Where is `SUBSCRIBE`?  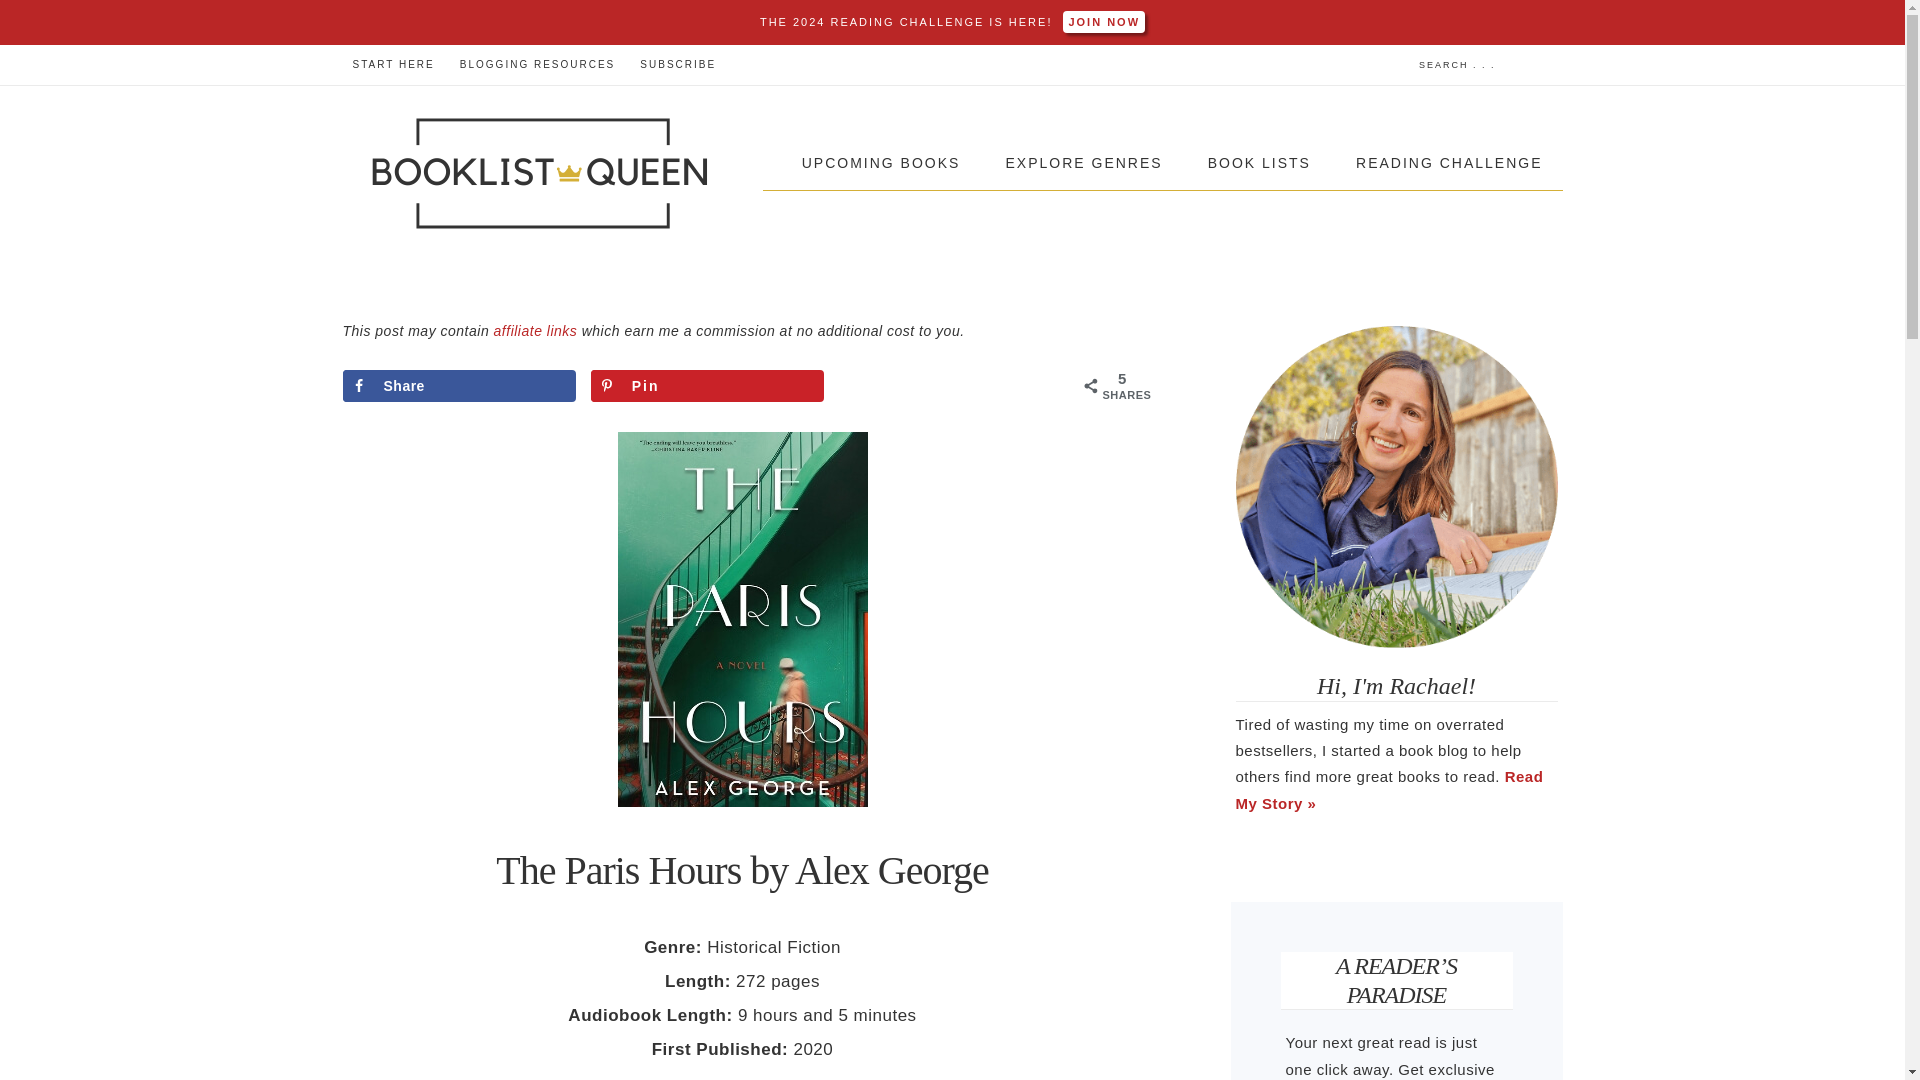
SUBSCRIBE is located at coordinates (677, 65).